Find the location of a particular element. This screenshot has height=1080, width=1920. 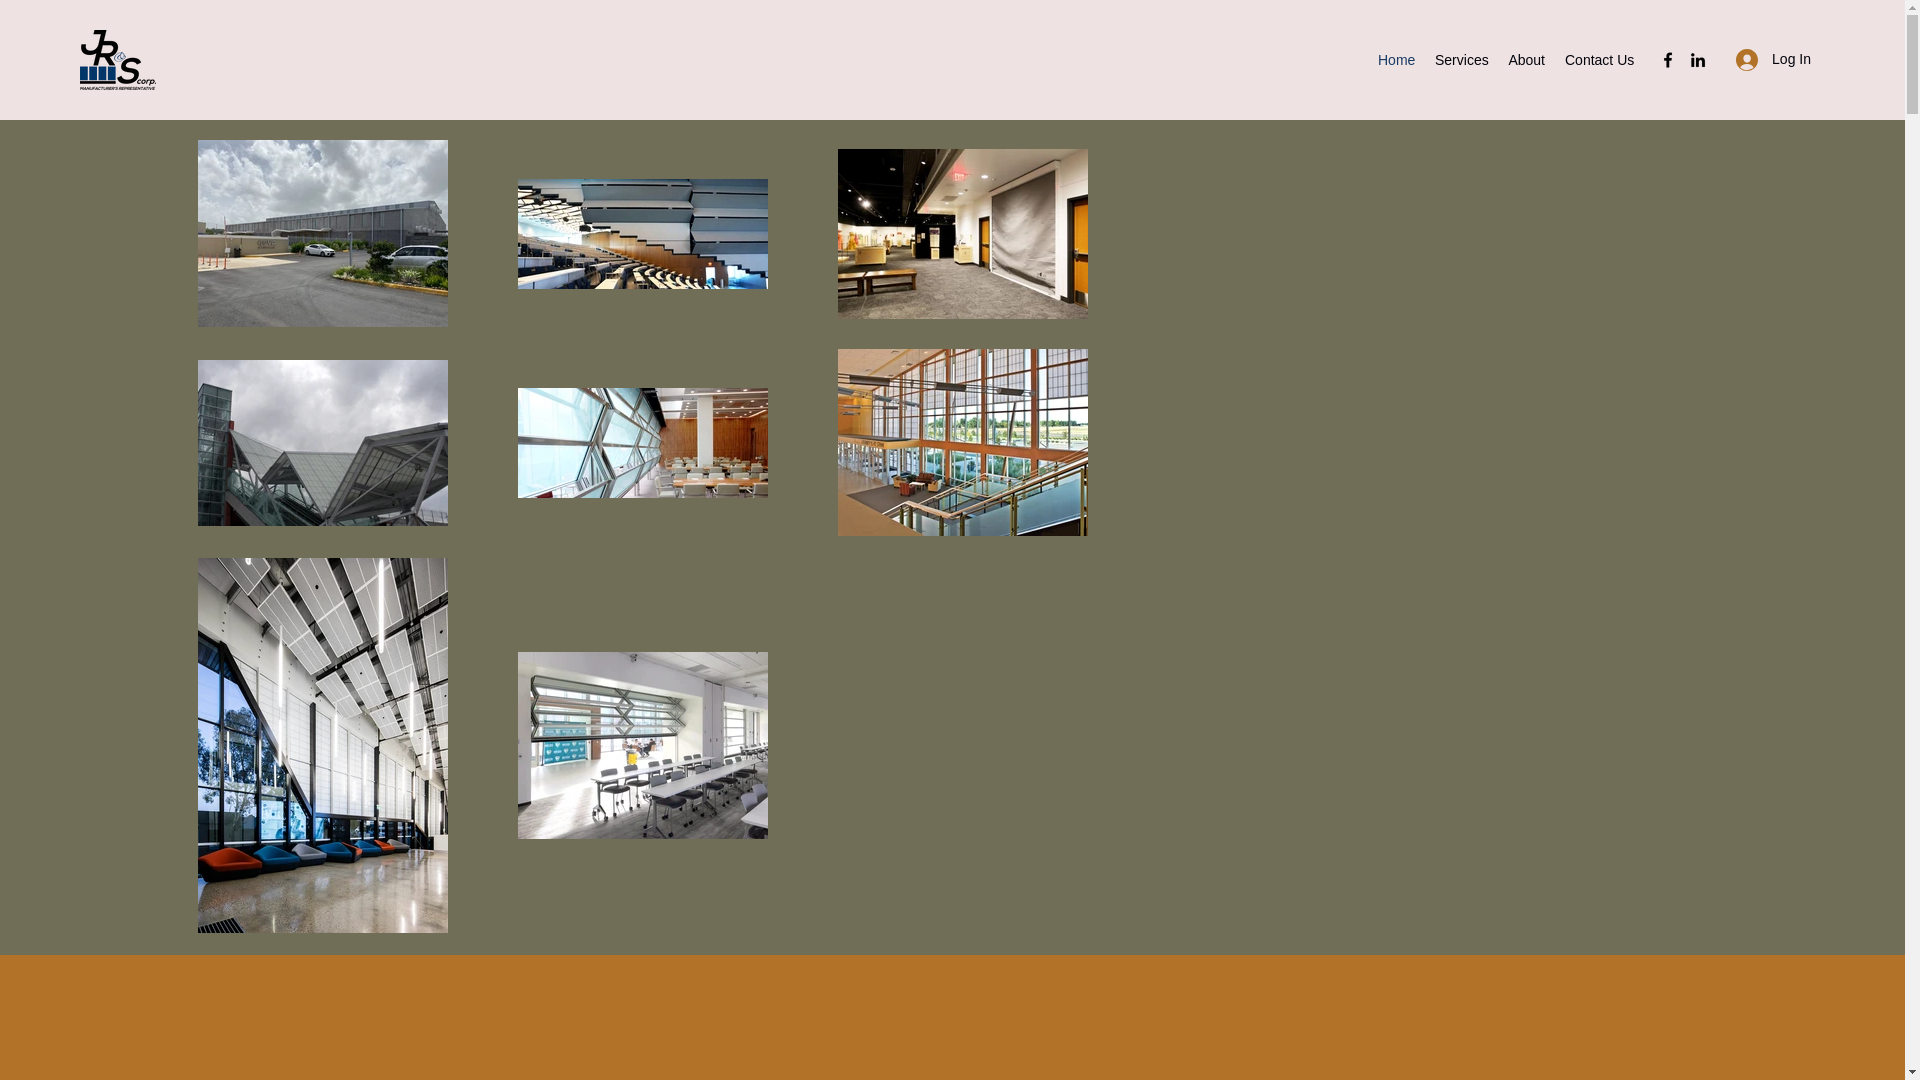

About is located at coordinates (1526, 60).